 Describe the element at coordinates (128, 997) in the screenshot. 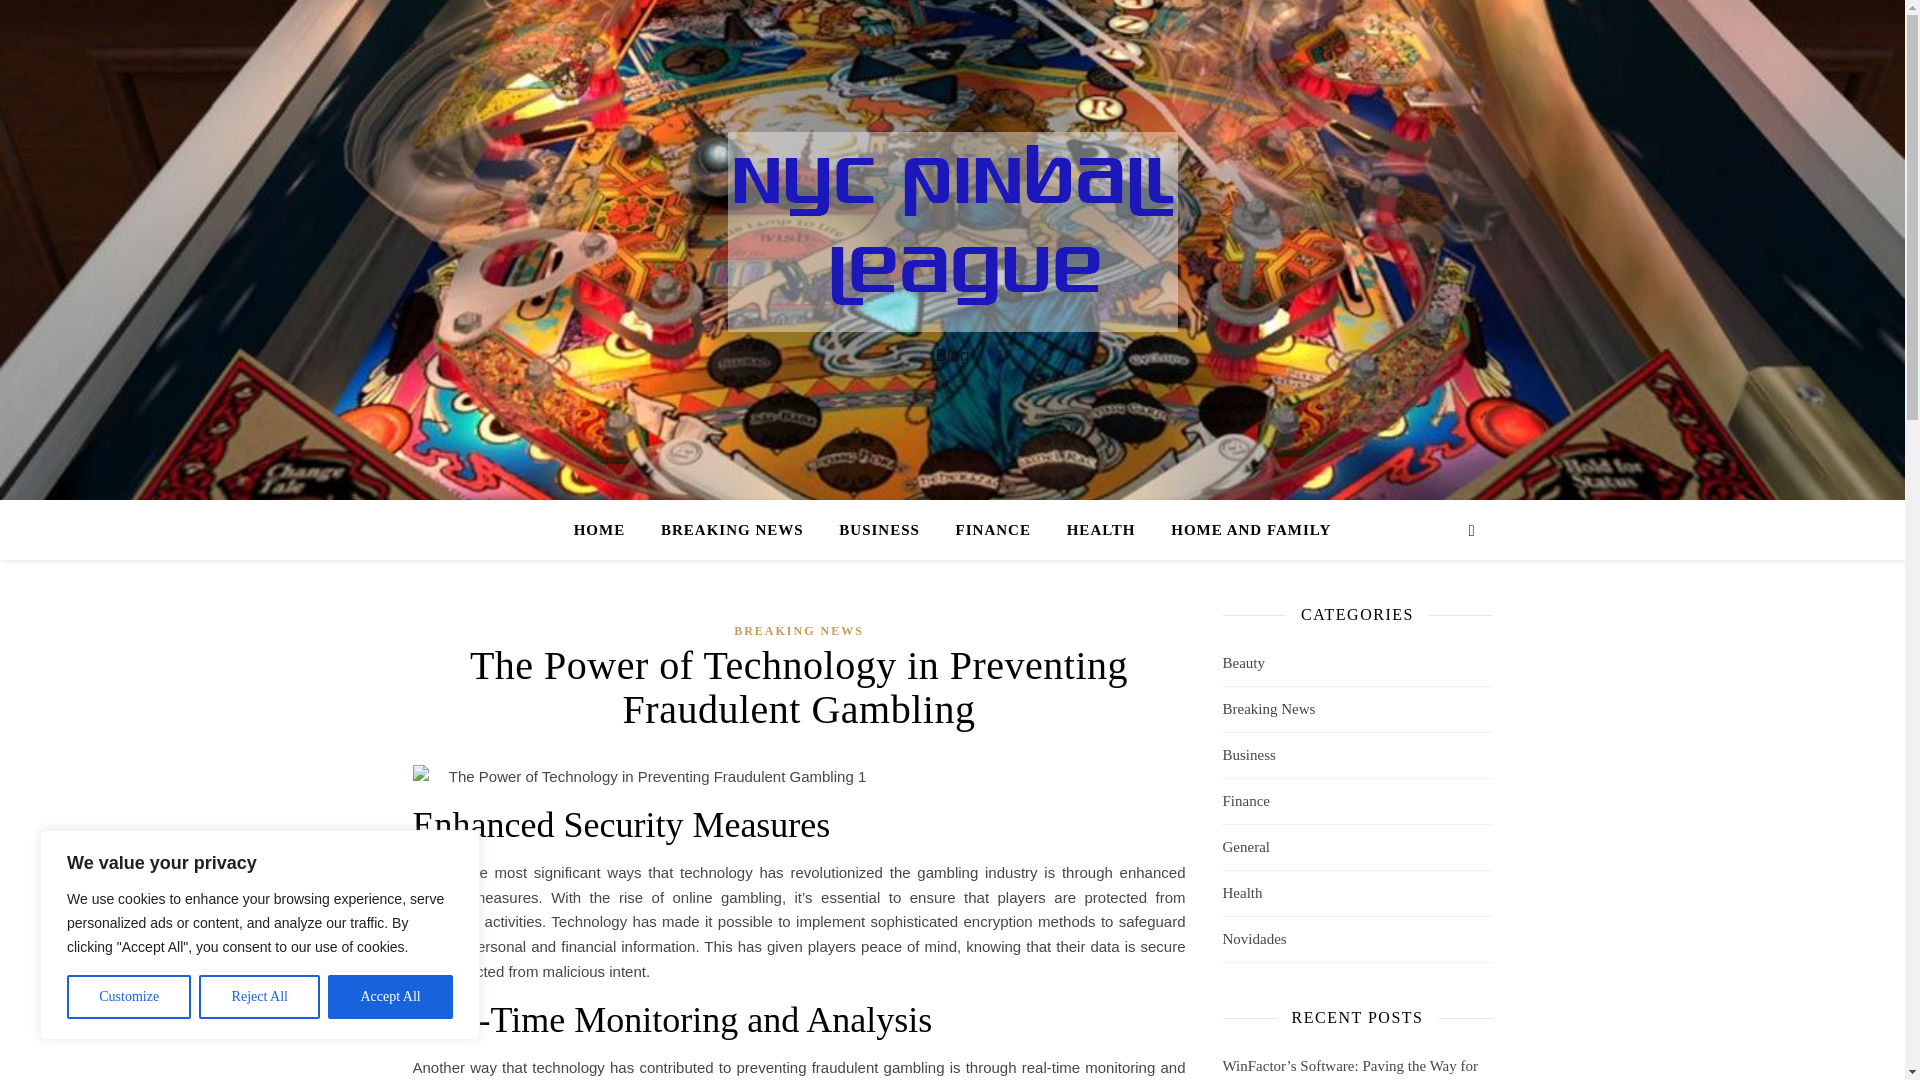

I see `Customize` at that location.